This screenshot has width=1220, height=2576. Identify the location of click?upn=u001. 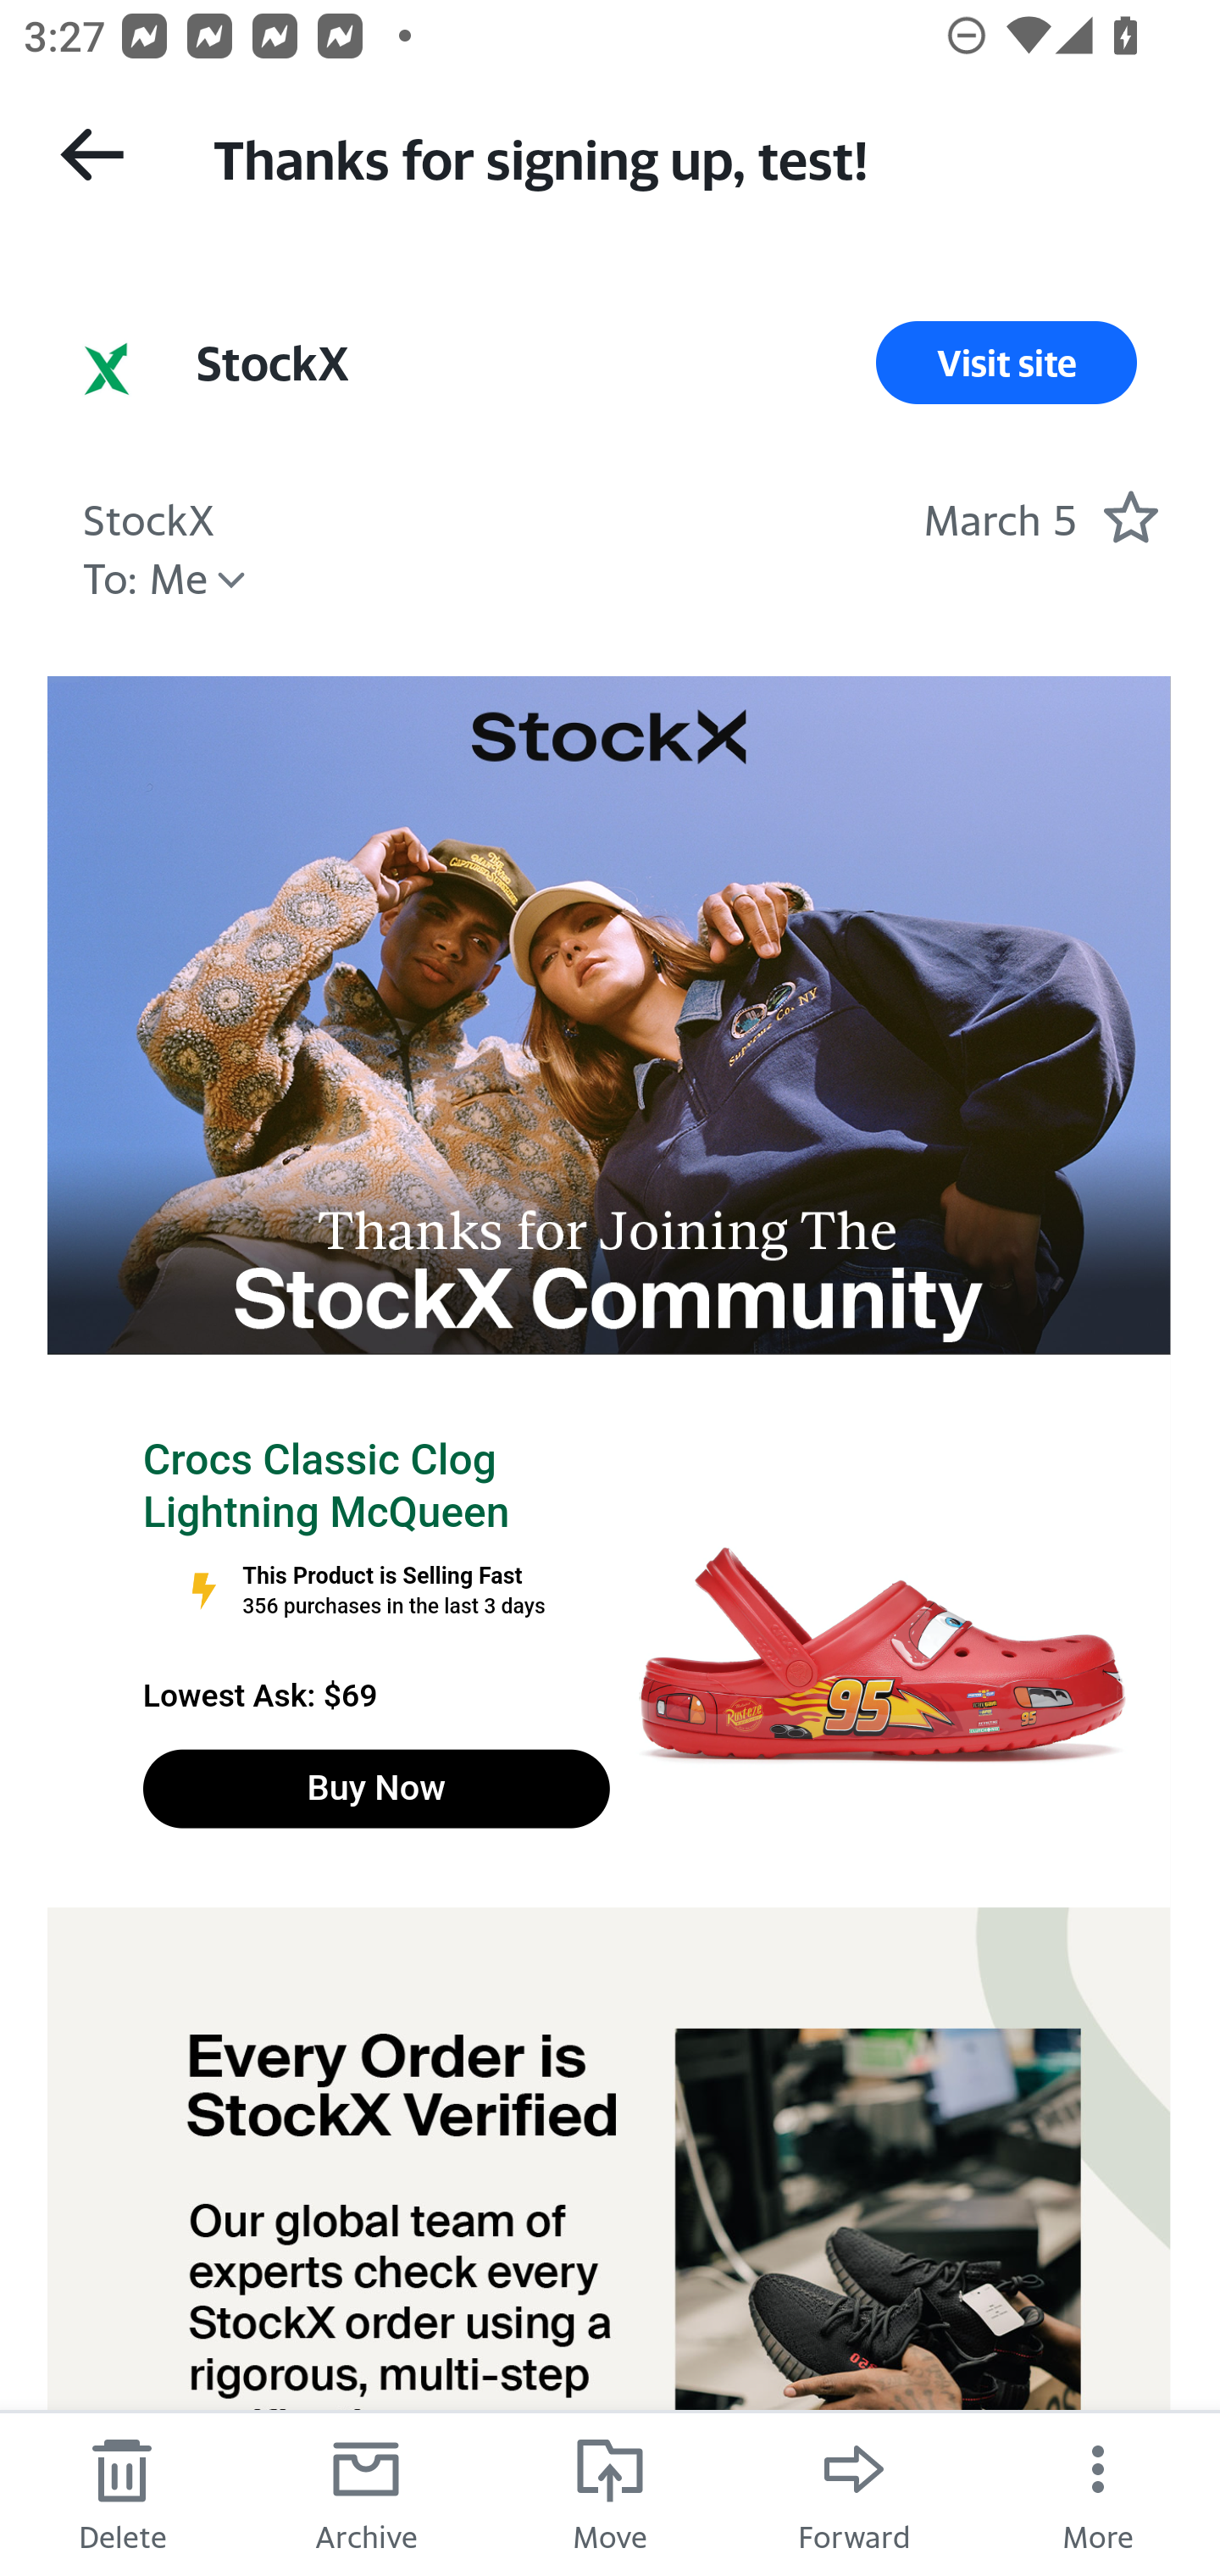
(608, 1015).